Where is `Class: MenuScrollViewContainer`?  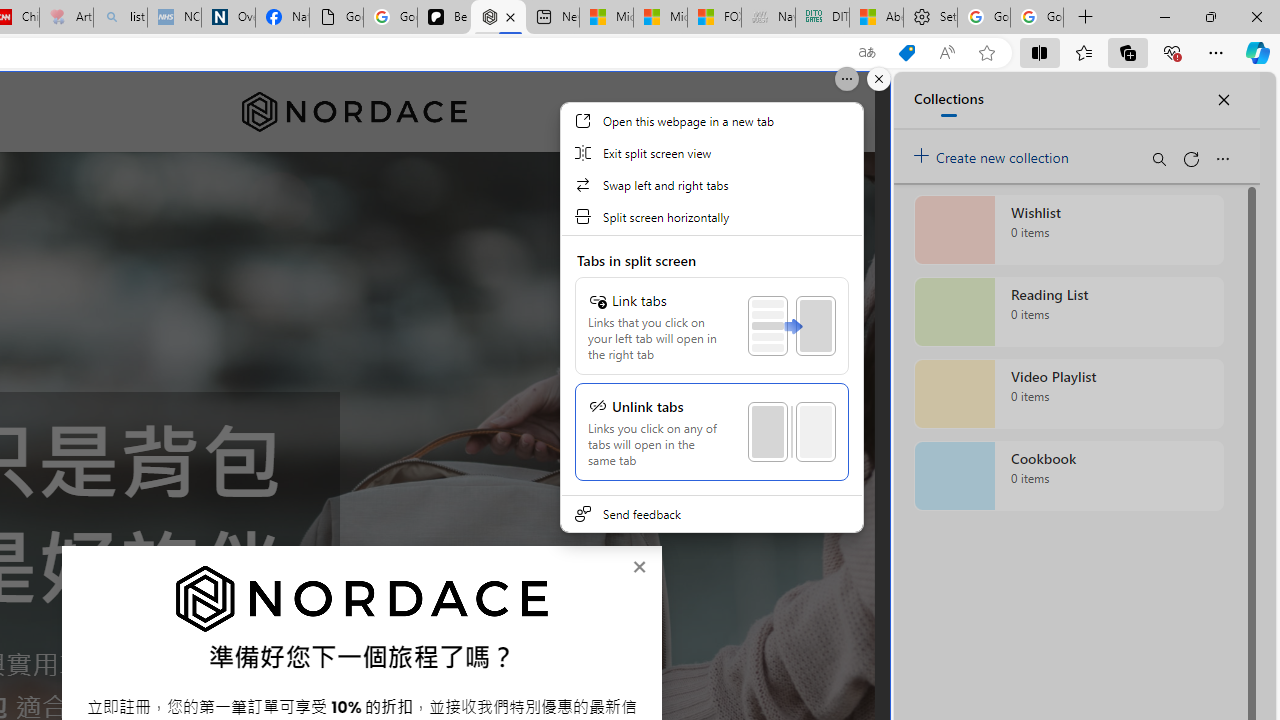
Class: MenuScrollViewContainer is located at coordinates (712, 329).